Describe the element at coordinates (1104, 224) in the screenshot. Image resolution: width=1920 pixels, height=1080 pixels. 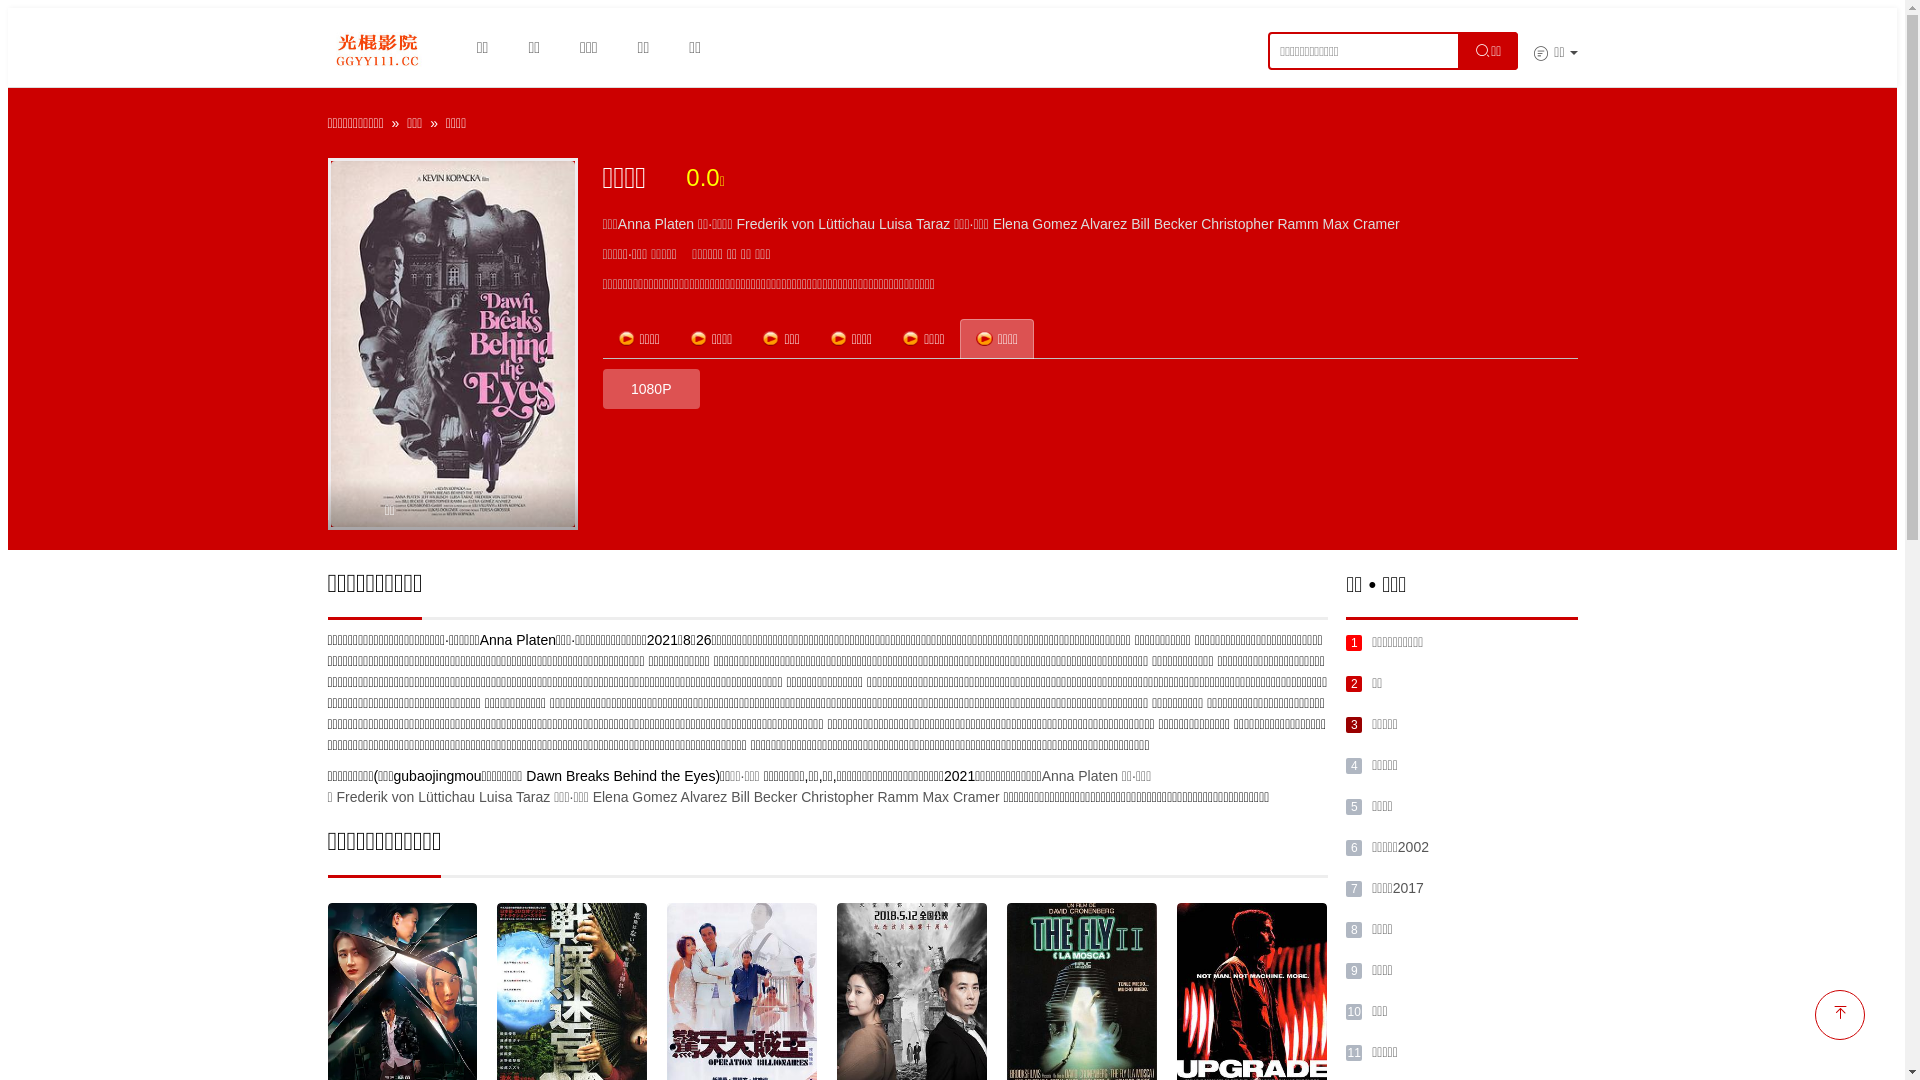
I see `Alvarez` at that location.